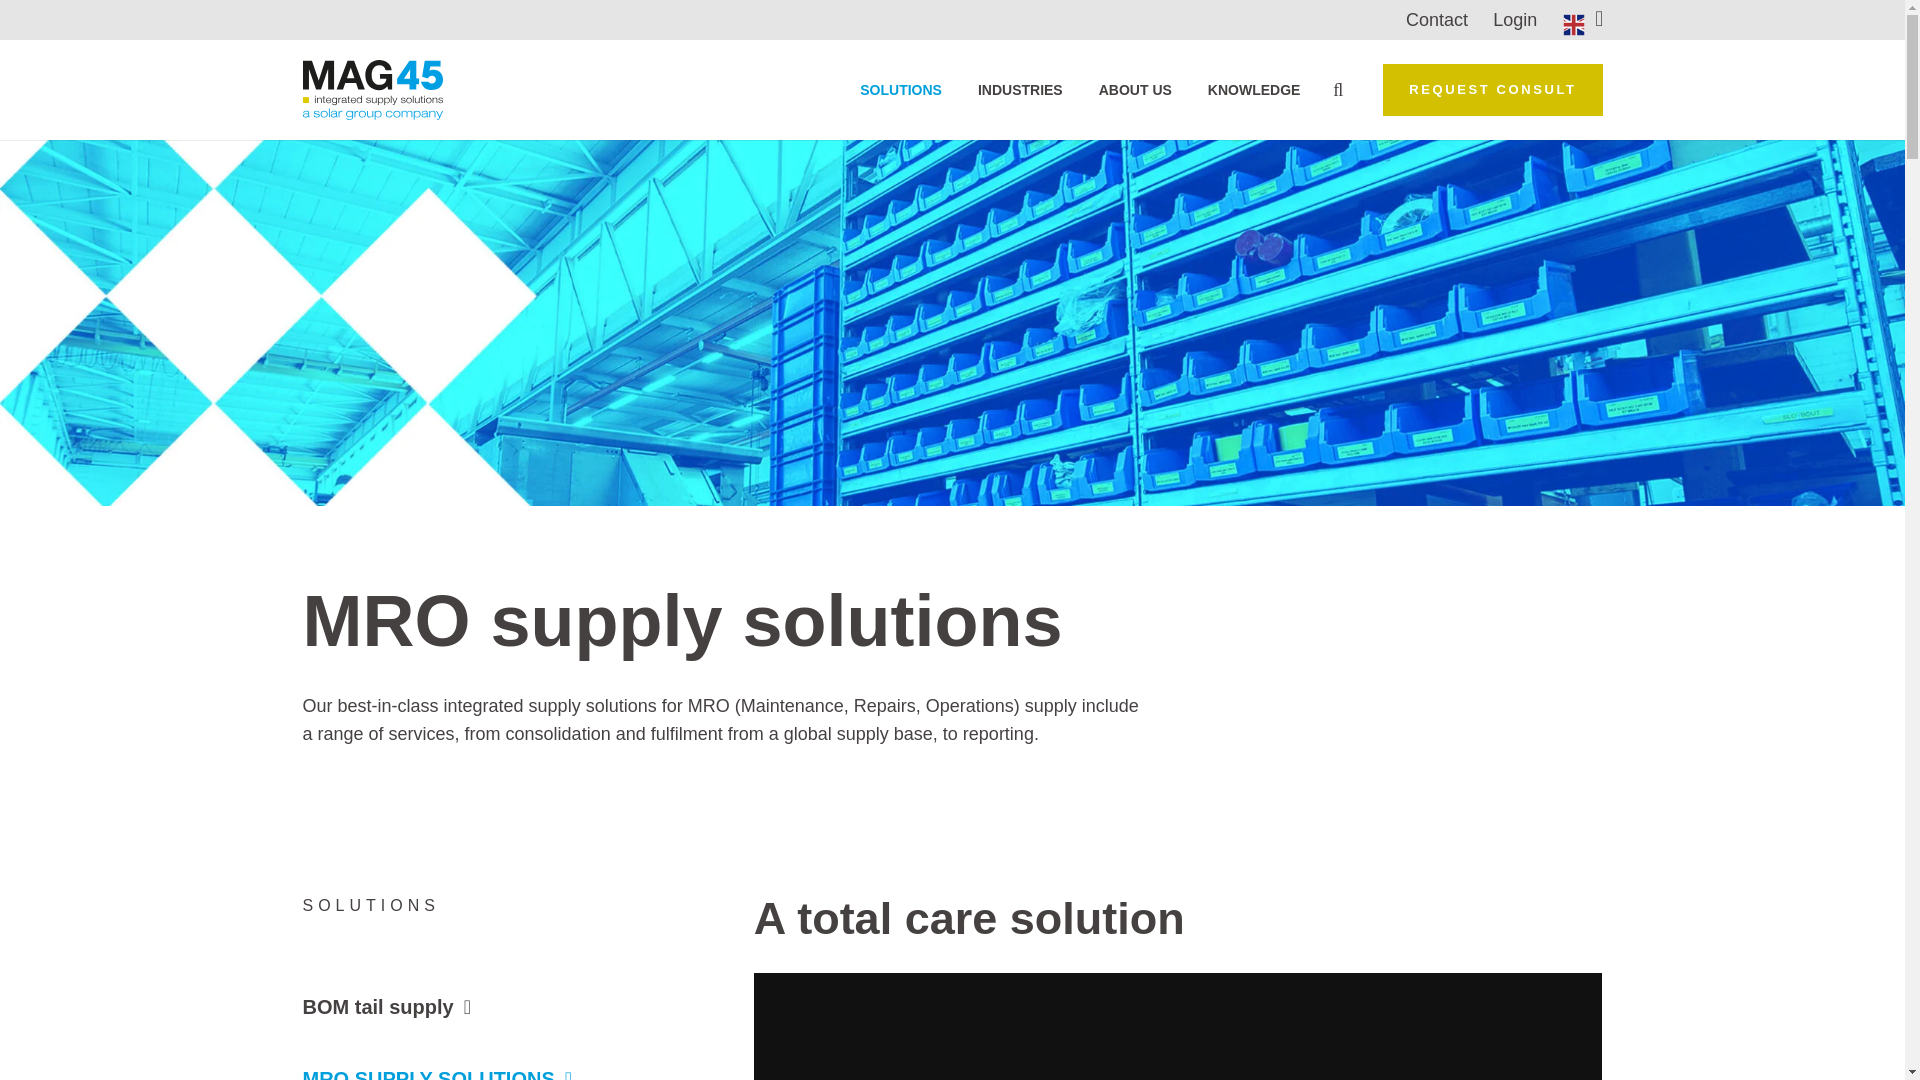 This screenshot has height=1080, width=1920. What do you see at coordinates (1020, 90) in the screenshot?
I see `INDUSTRIES` at bounding box center [1020, 90].